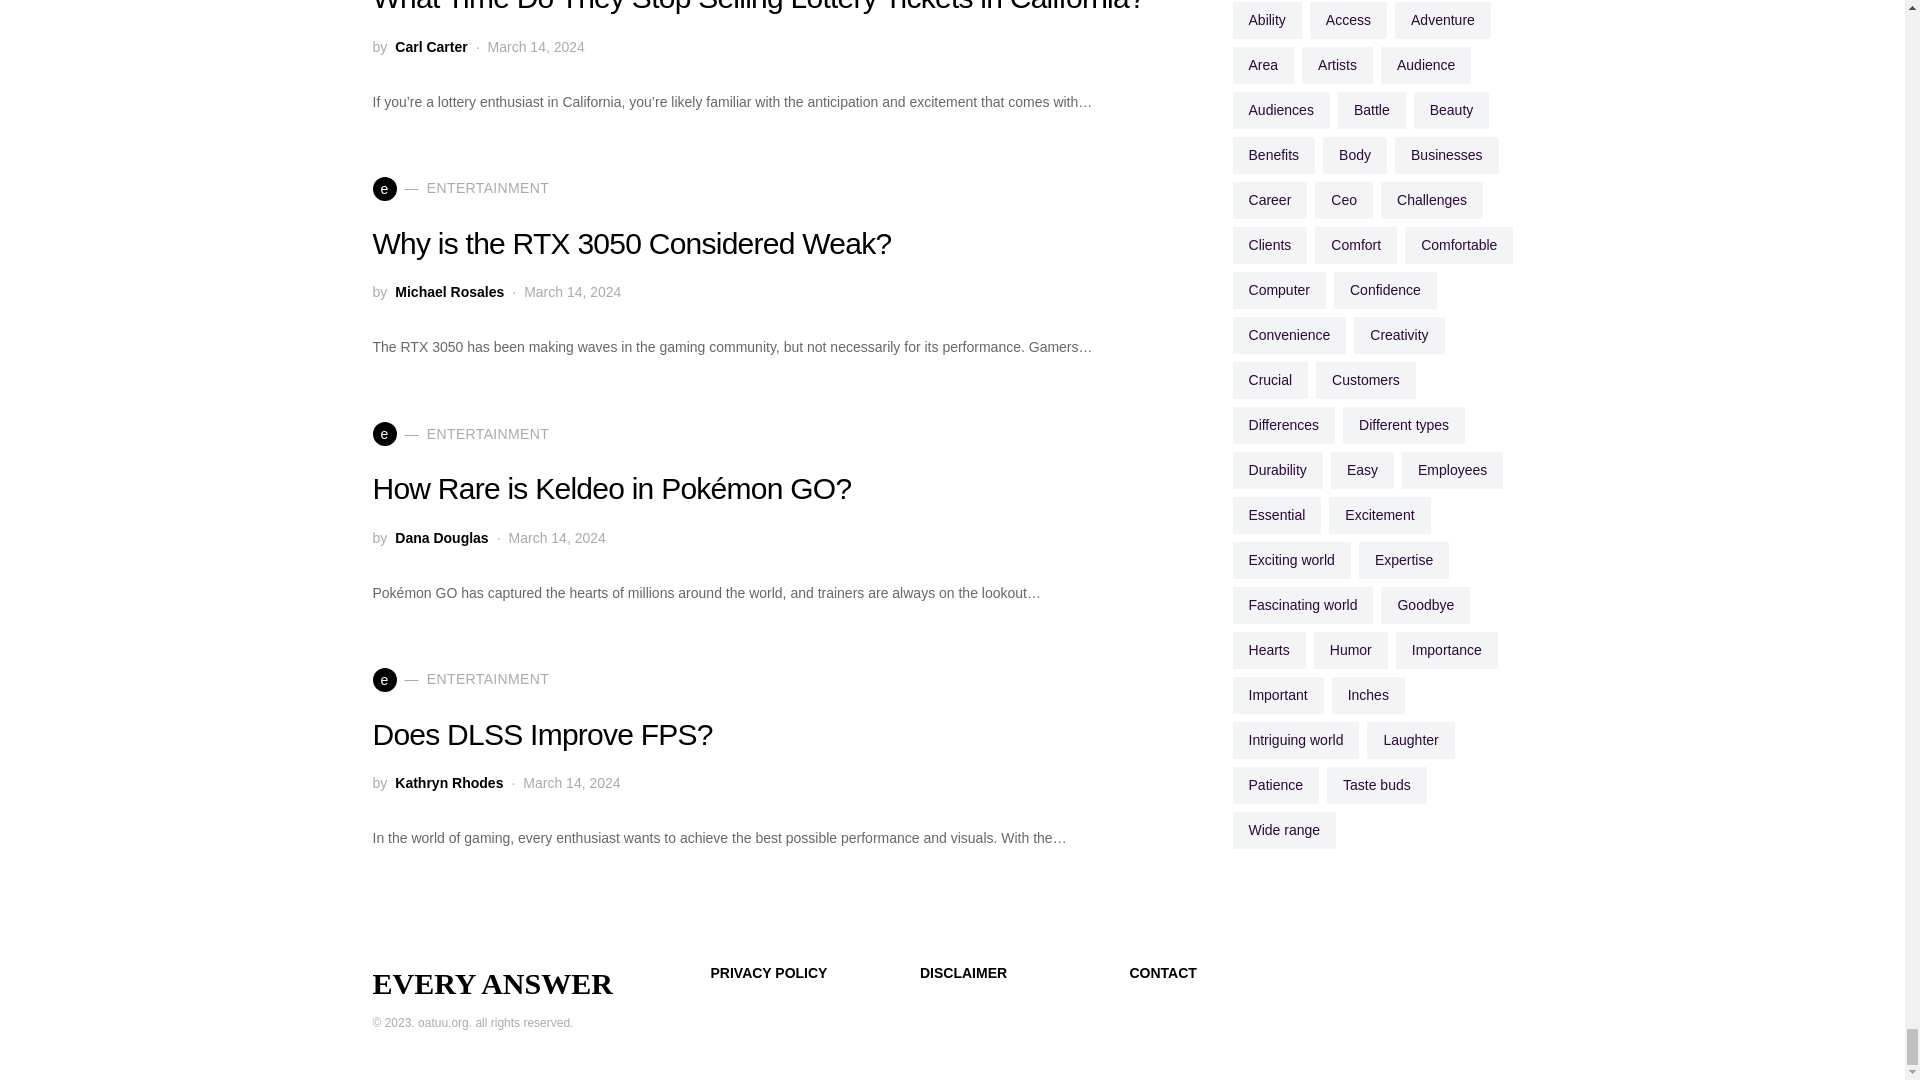 The width and height of the screenshot is (1920, 1080). I want to click on View all posts by Michael Rosales, so click(449, 291).